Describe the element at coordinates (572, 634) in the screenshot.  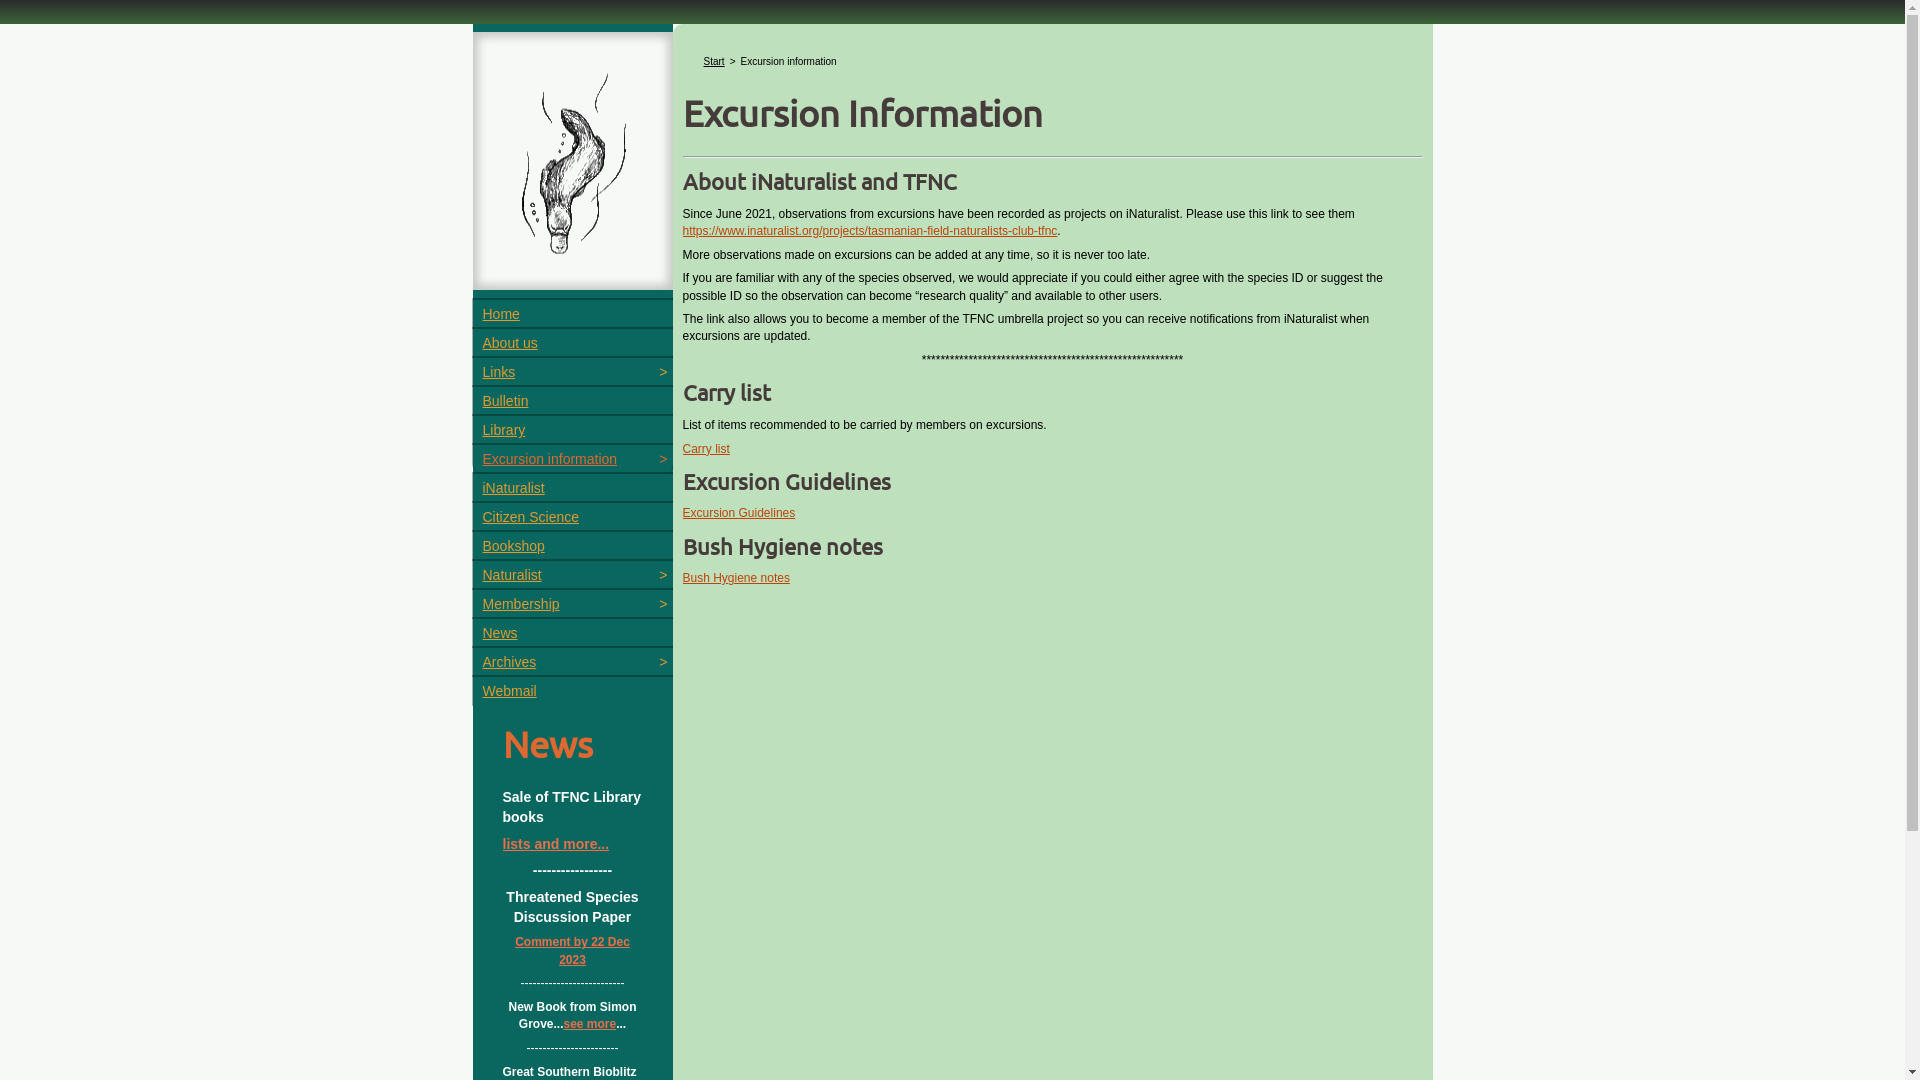
I see `News` at that location.